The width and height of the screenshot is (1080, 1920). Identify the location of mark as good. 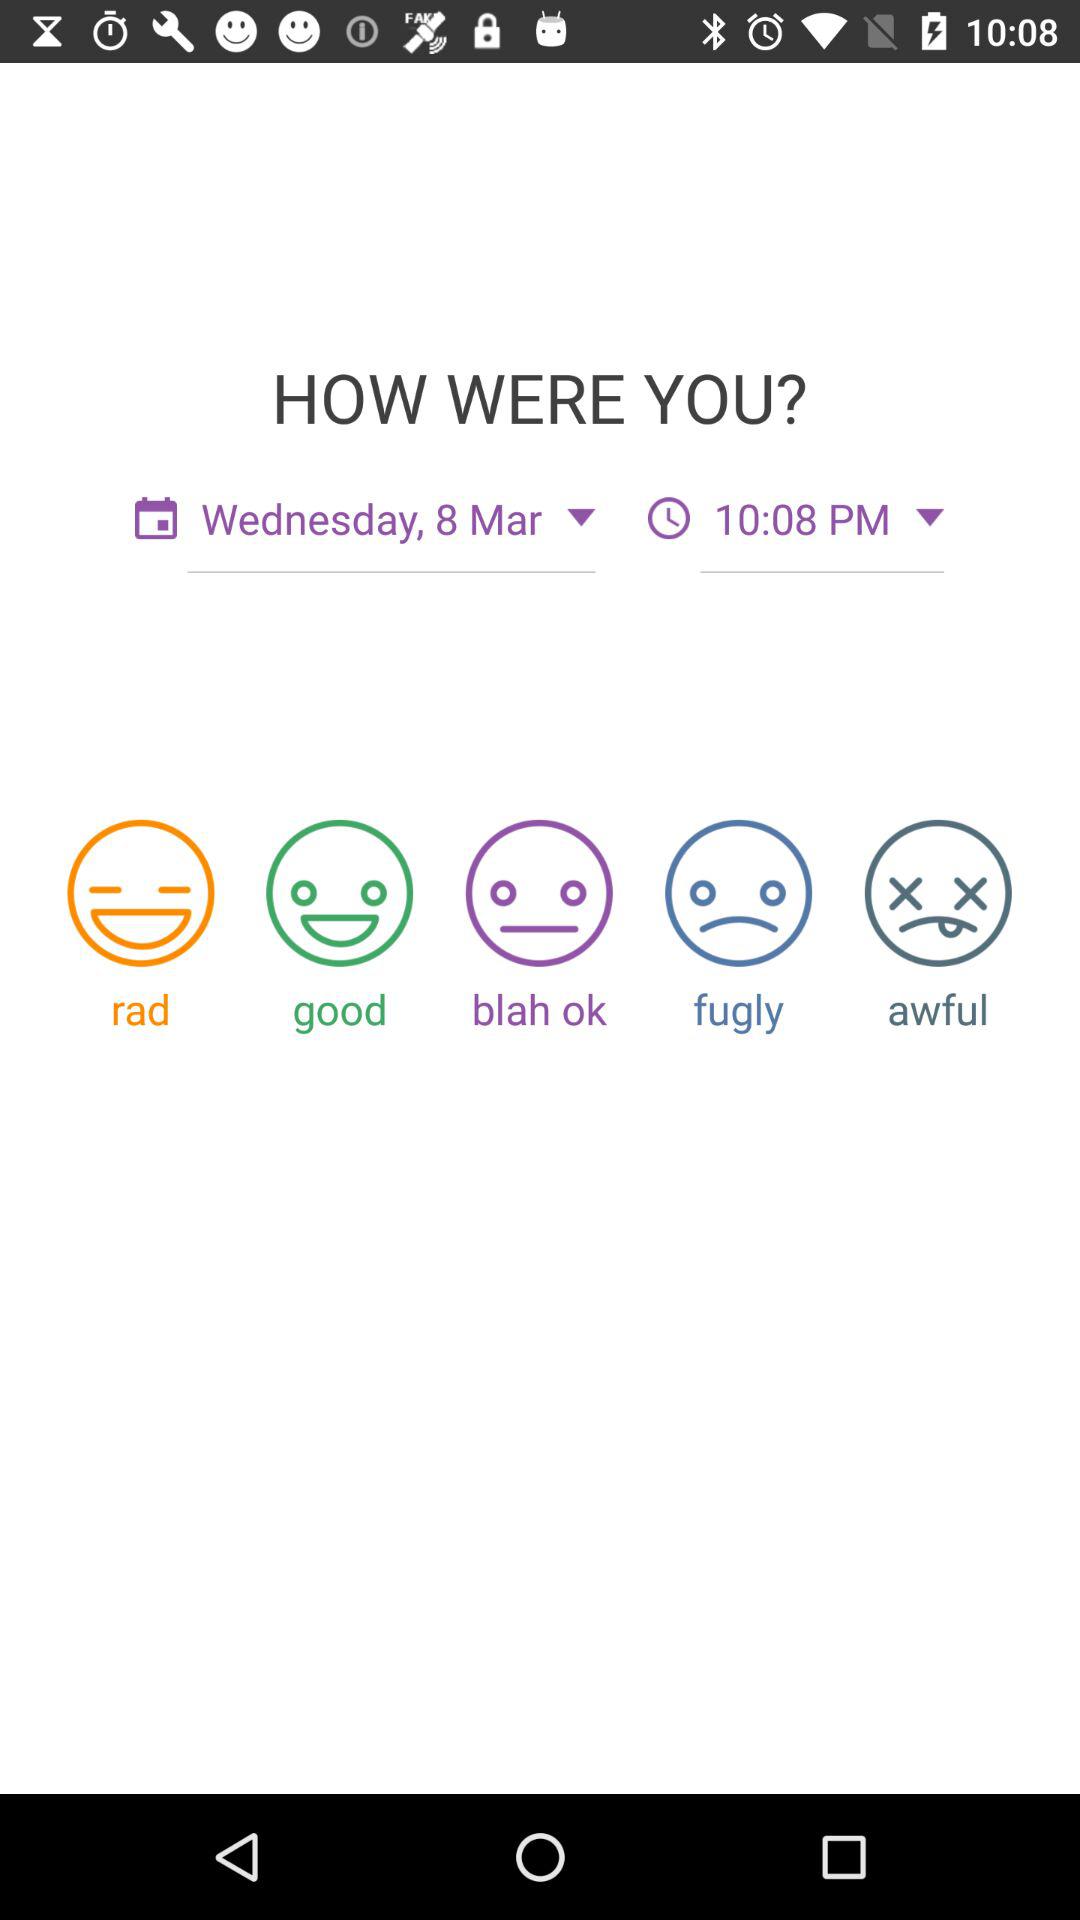
(340, 892).